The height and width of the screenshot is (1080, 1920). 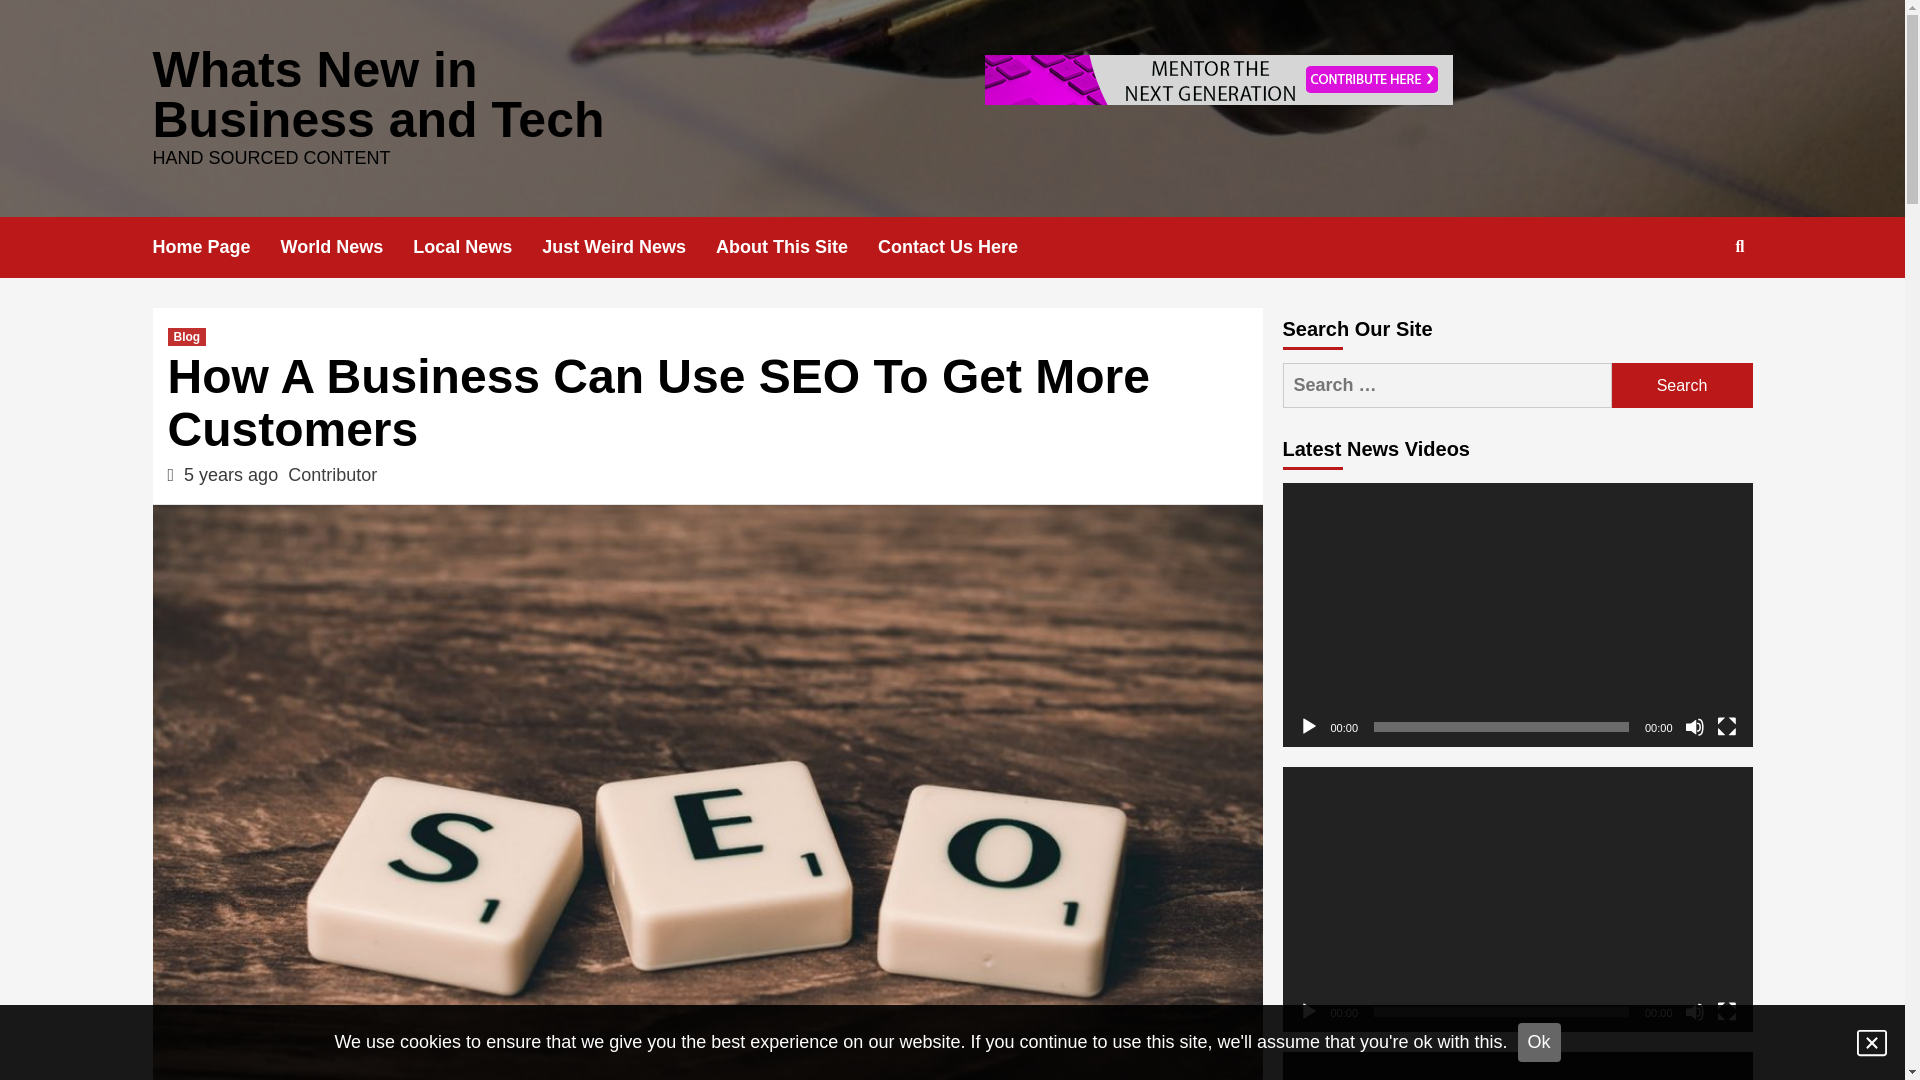 I want to click on Local News, so click(x=476, y=247).